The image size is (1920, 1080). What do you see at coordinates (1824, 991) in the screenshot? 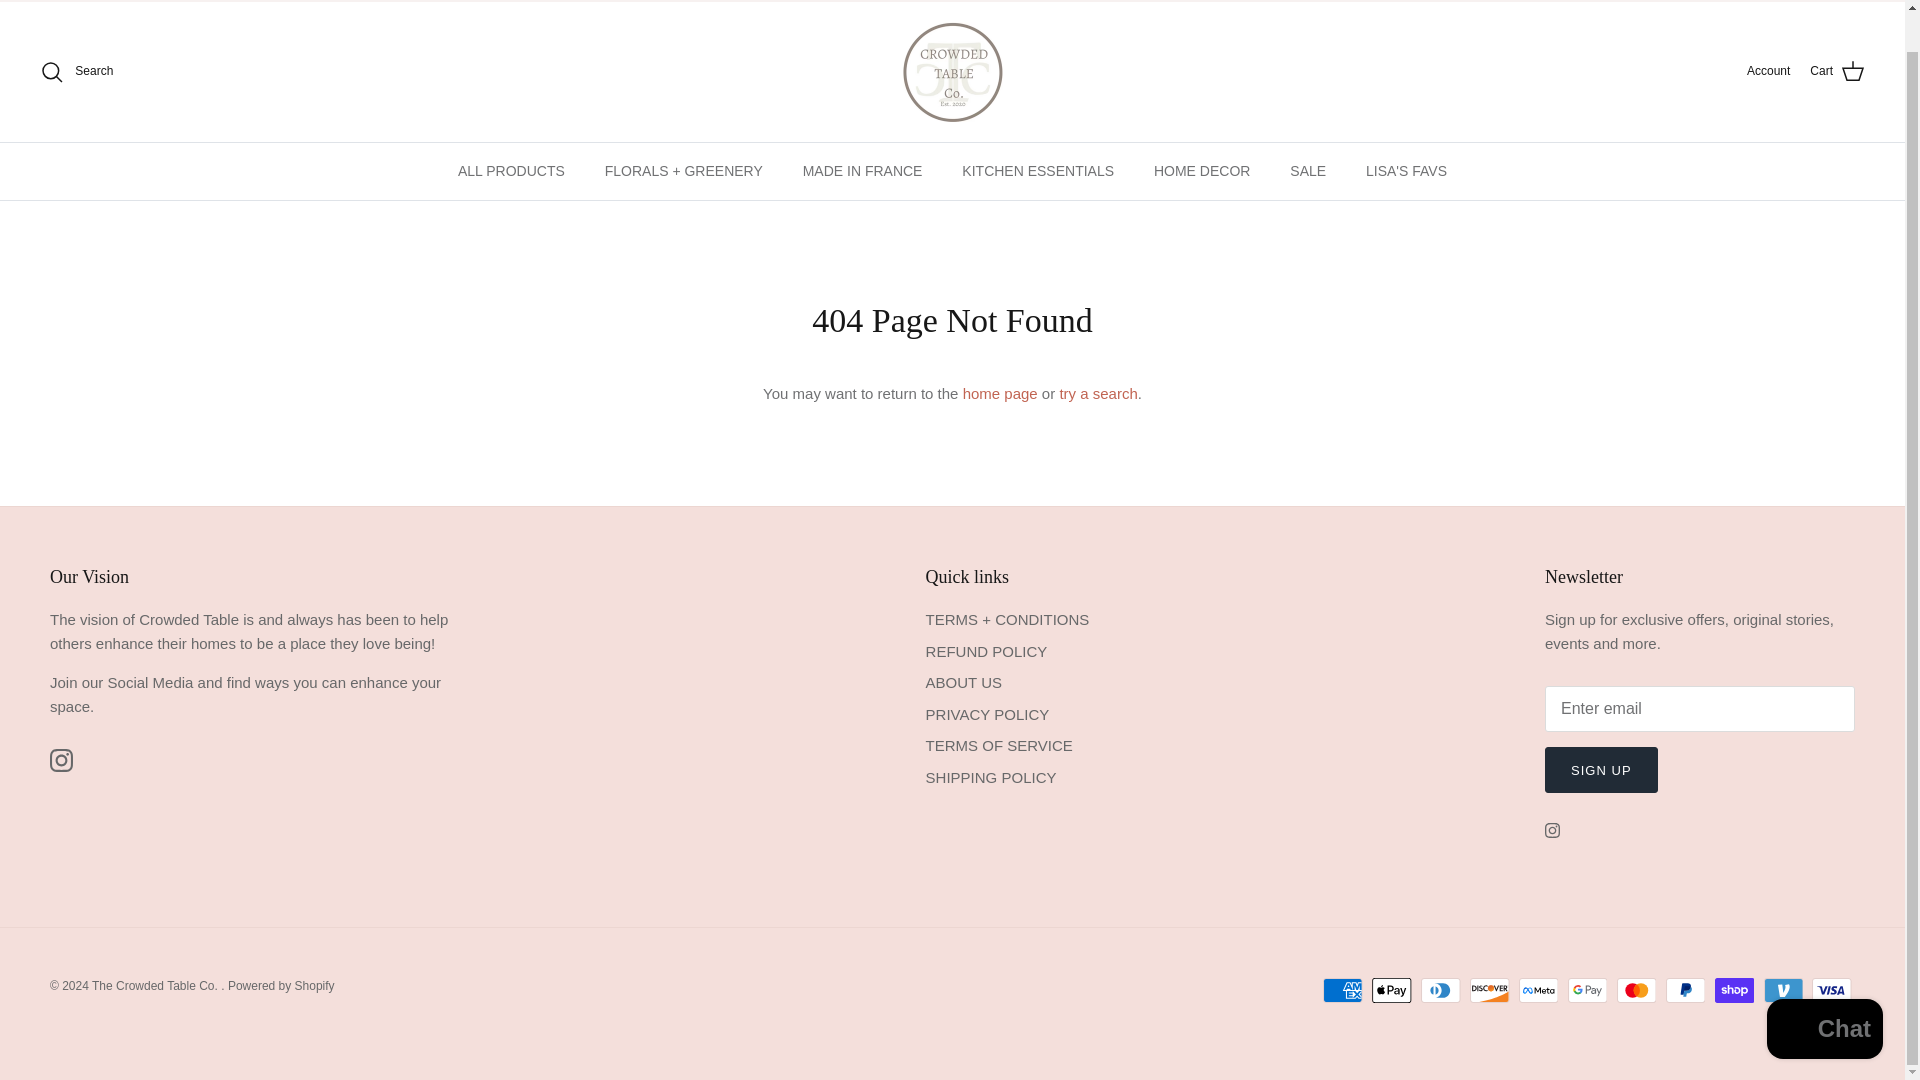
I see `Shopify online store chat` at bounding box center [1824, 991].